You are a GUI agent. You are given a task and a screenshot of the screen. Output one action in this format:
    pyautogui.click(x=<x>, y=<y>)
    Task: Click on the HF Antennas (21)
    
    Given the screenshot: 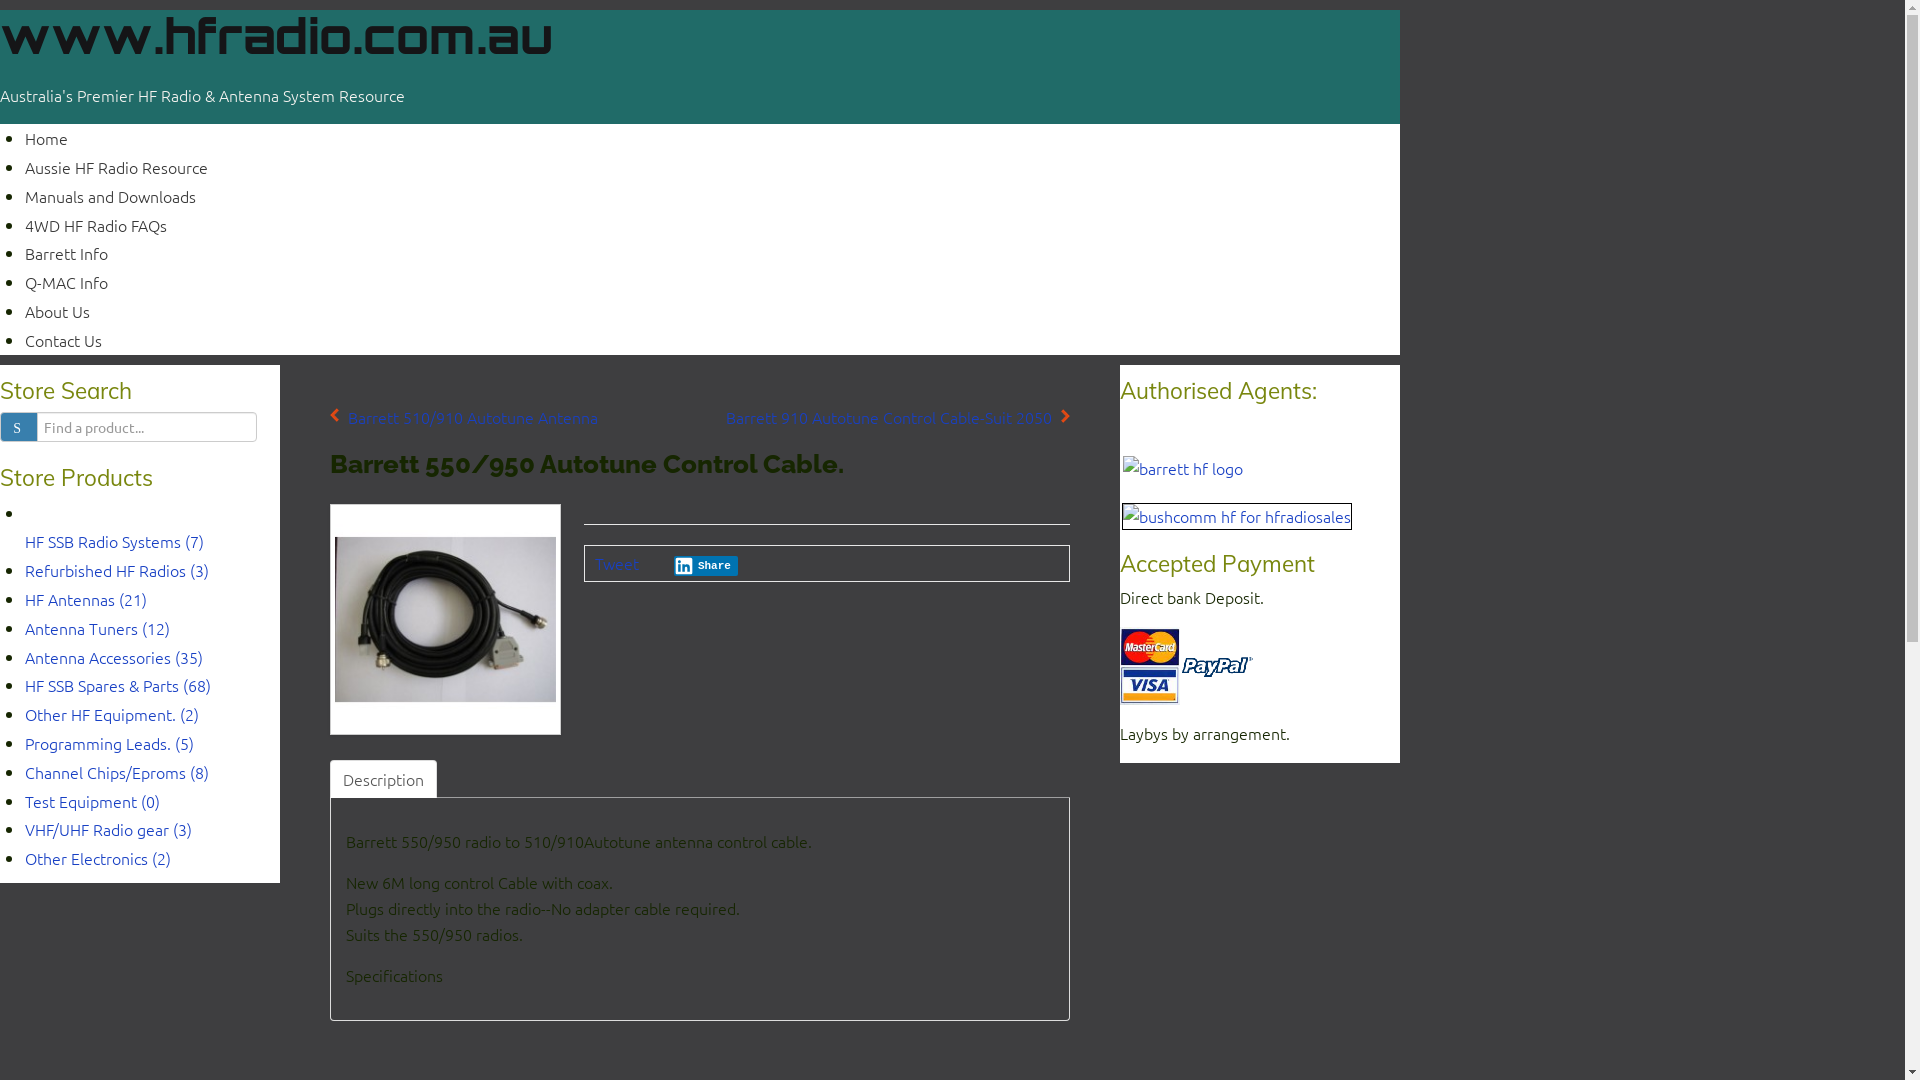 What is the action you would take?
    pyautogui.click(x=86, y=599)
    